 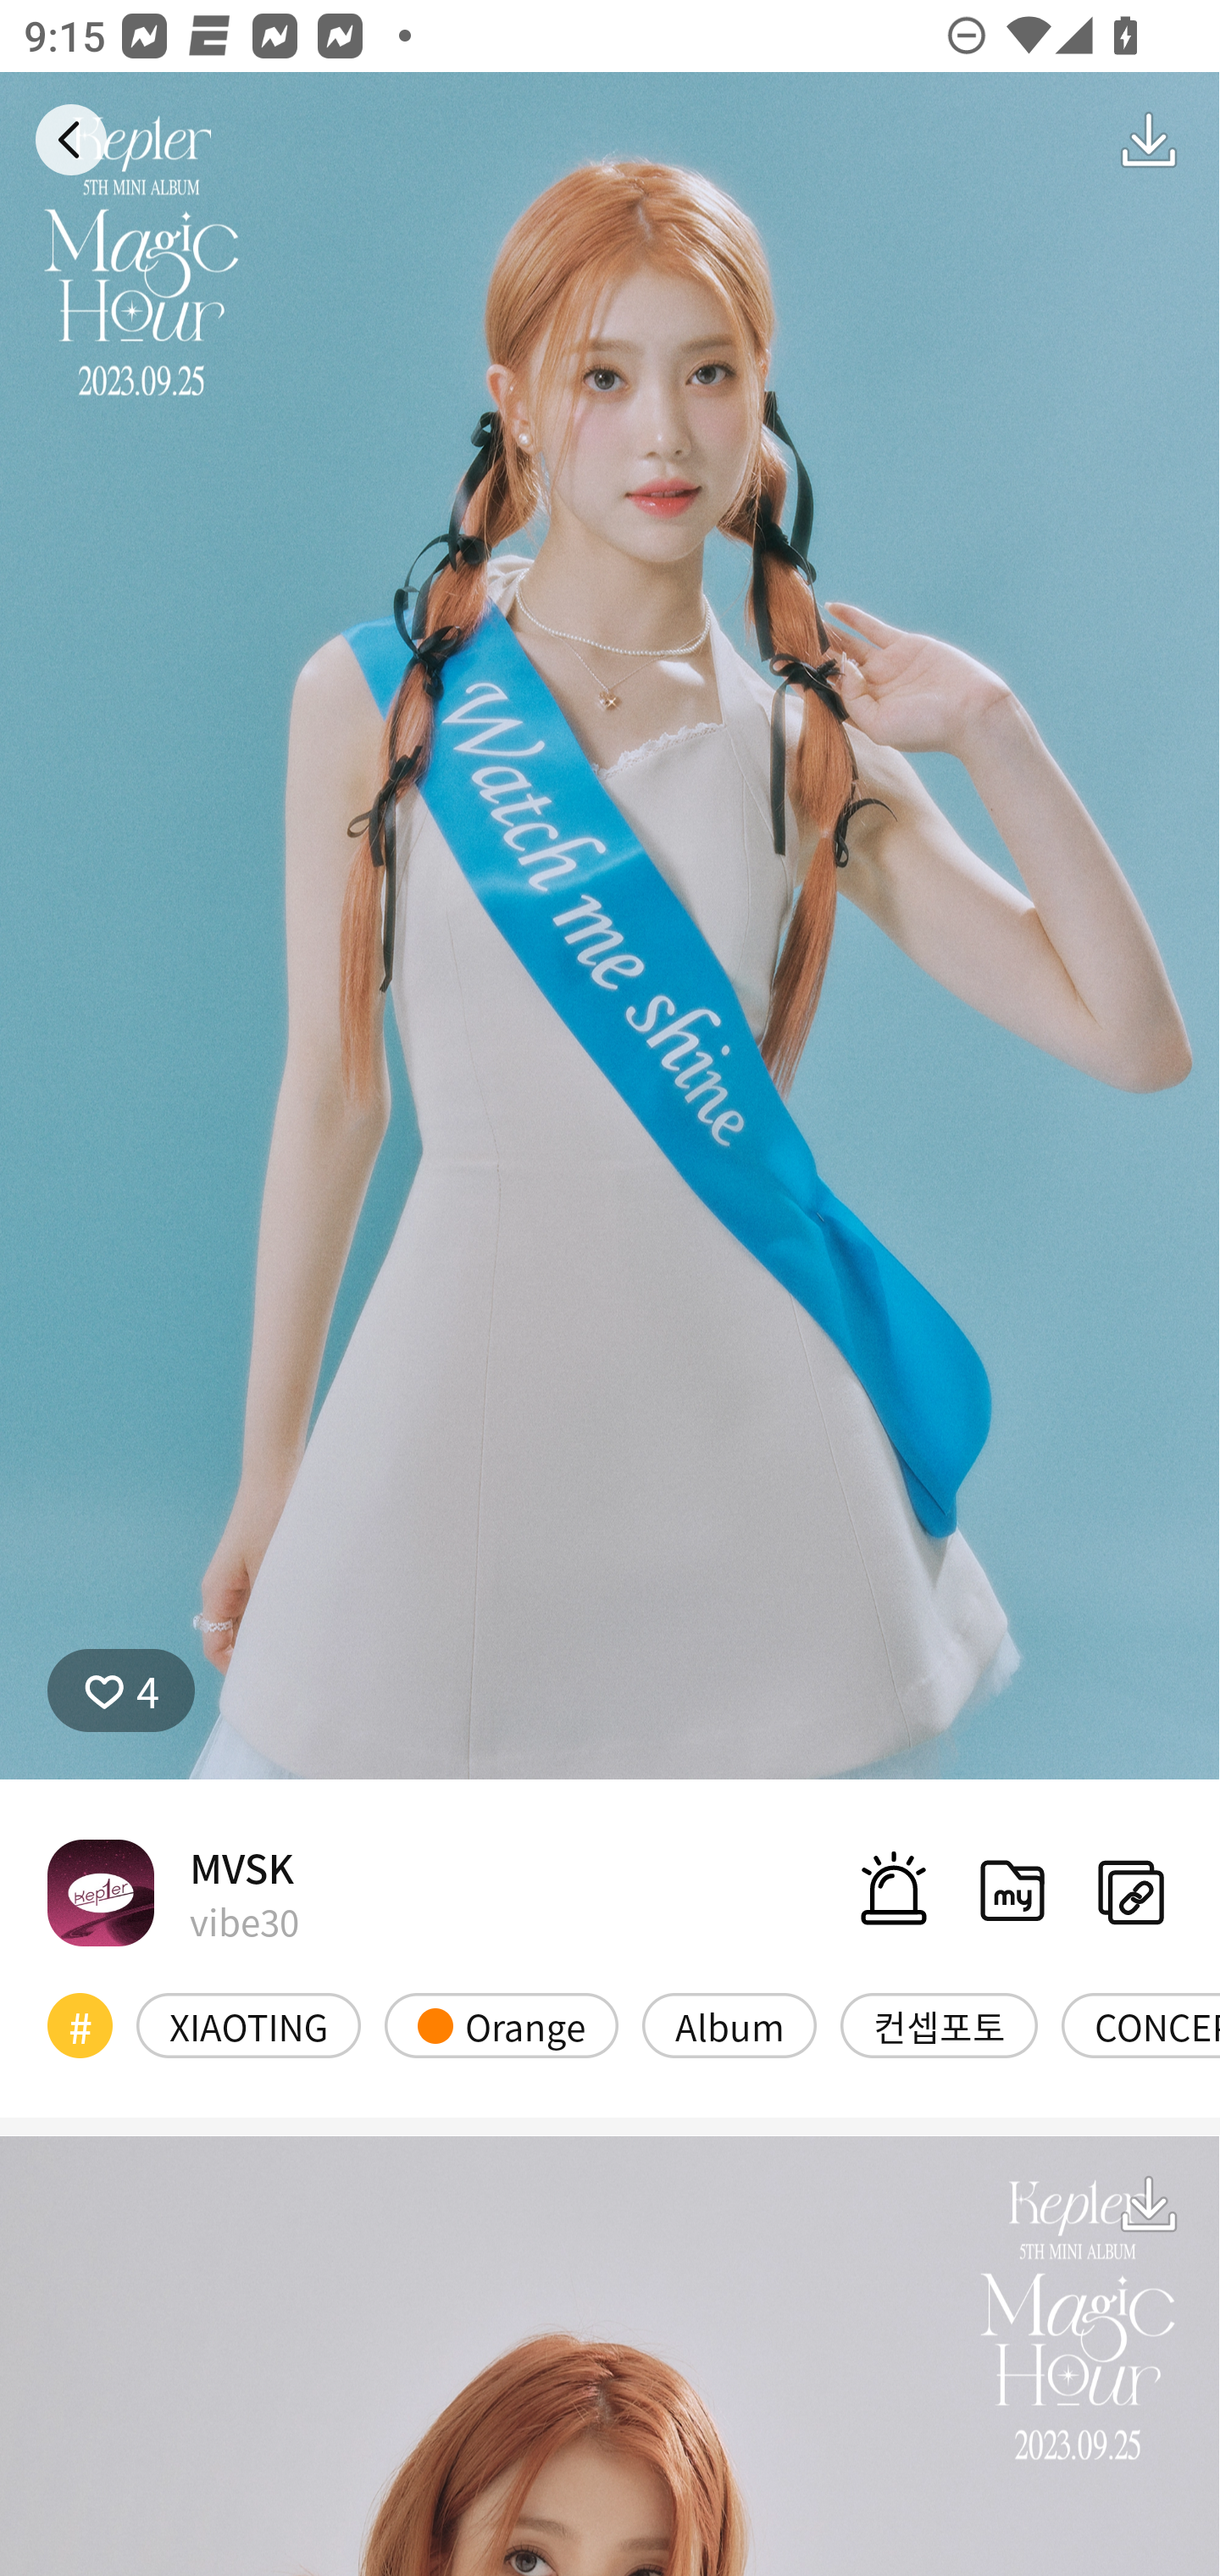 What do you see at coordinates (502, 2025) in the screenshot?
I see `Orange` at bounding box center [502, 2025].